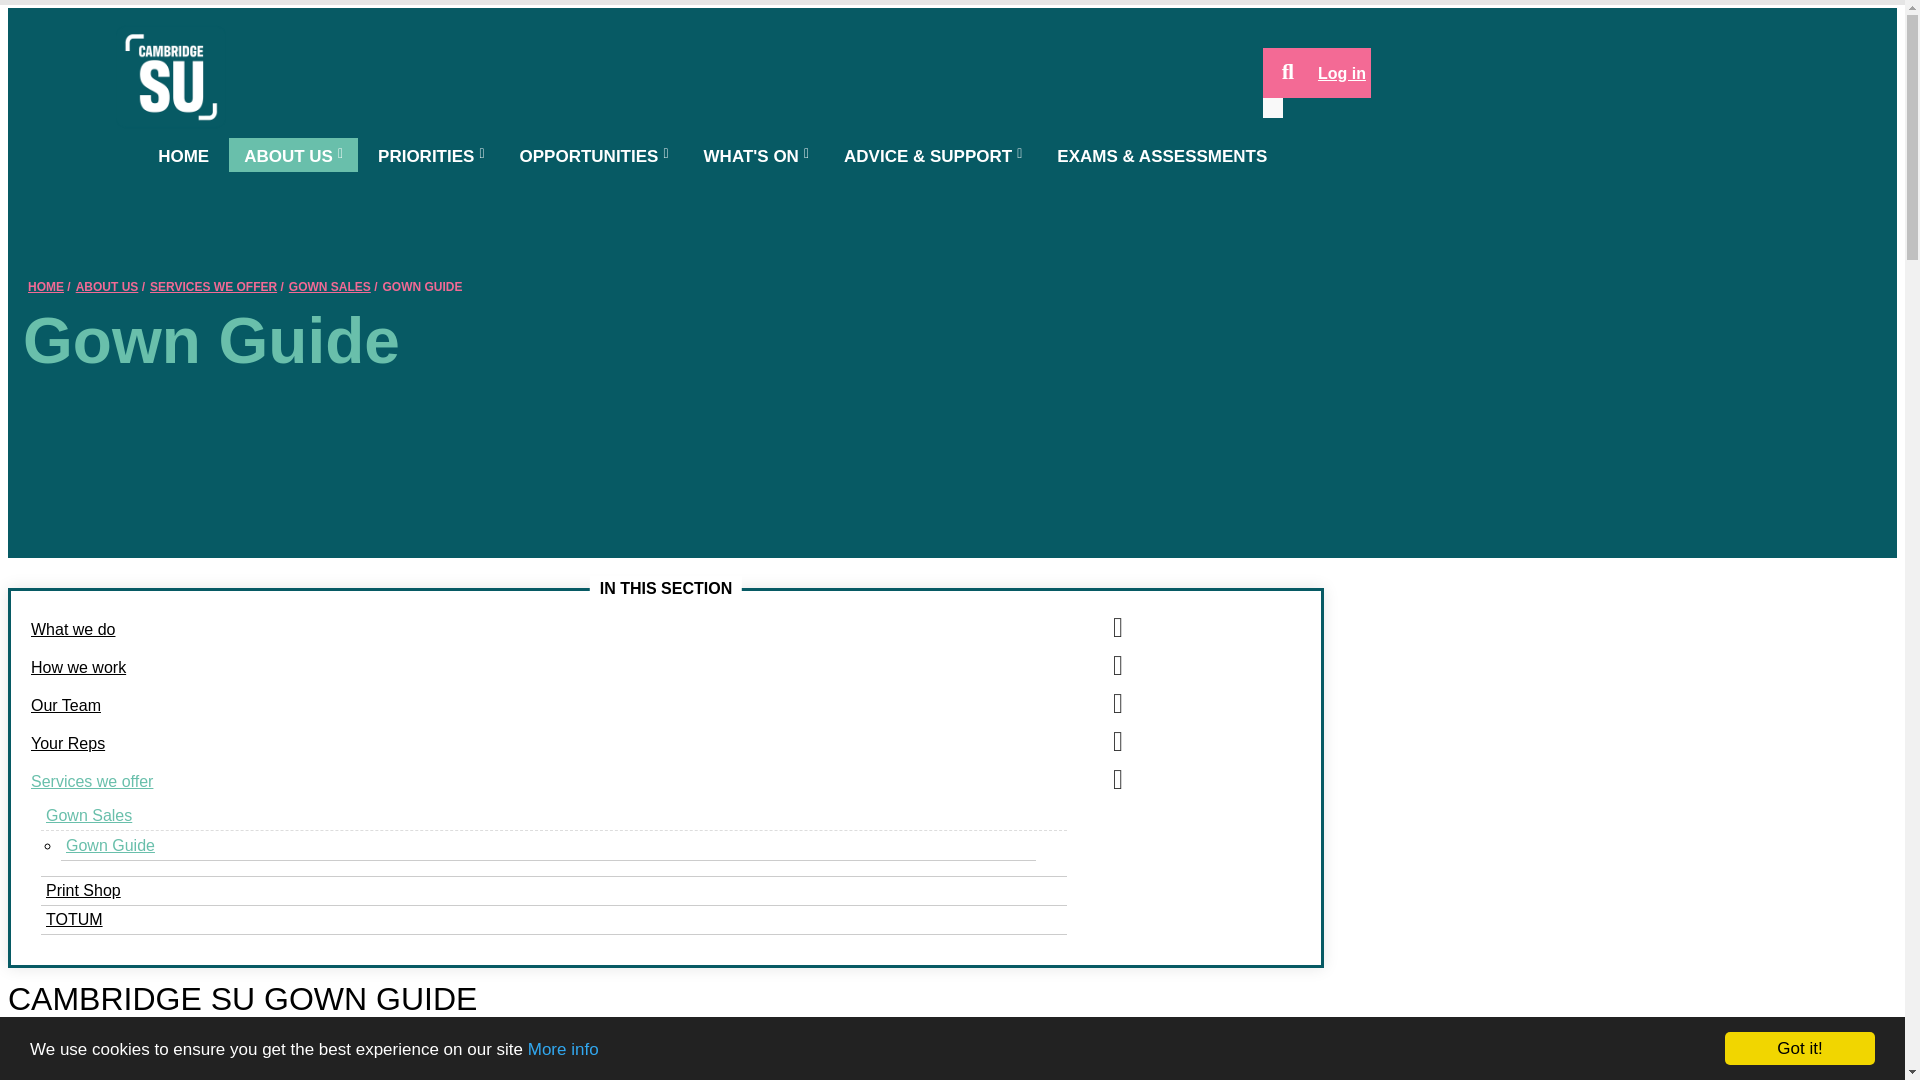 The image size is (1920, 1080). What do you see at coordinates (564, 1050) in the screenshot?
I see `More info` at bounding box center [564, 1050].